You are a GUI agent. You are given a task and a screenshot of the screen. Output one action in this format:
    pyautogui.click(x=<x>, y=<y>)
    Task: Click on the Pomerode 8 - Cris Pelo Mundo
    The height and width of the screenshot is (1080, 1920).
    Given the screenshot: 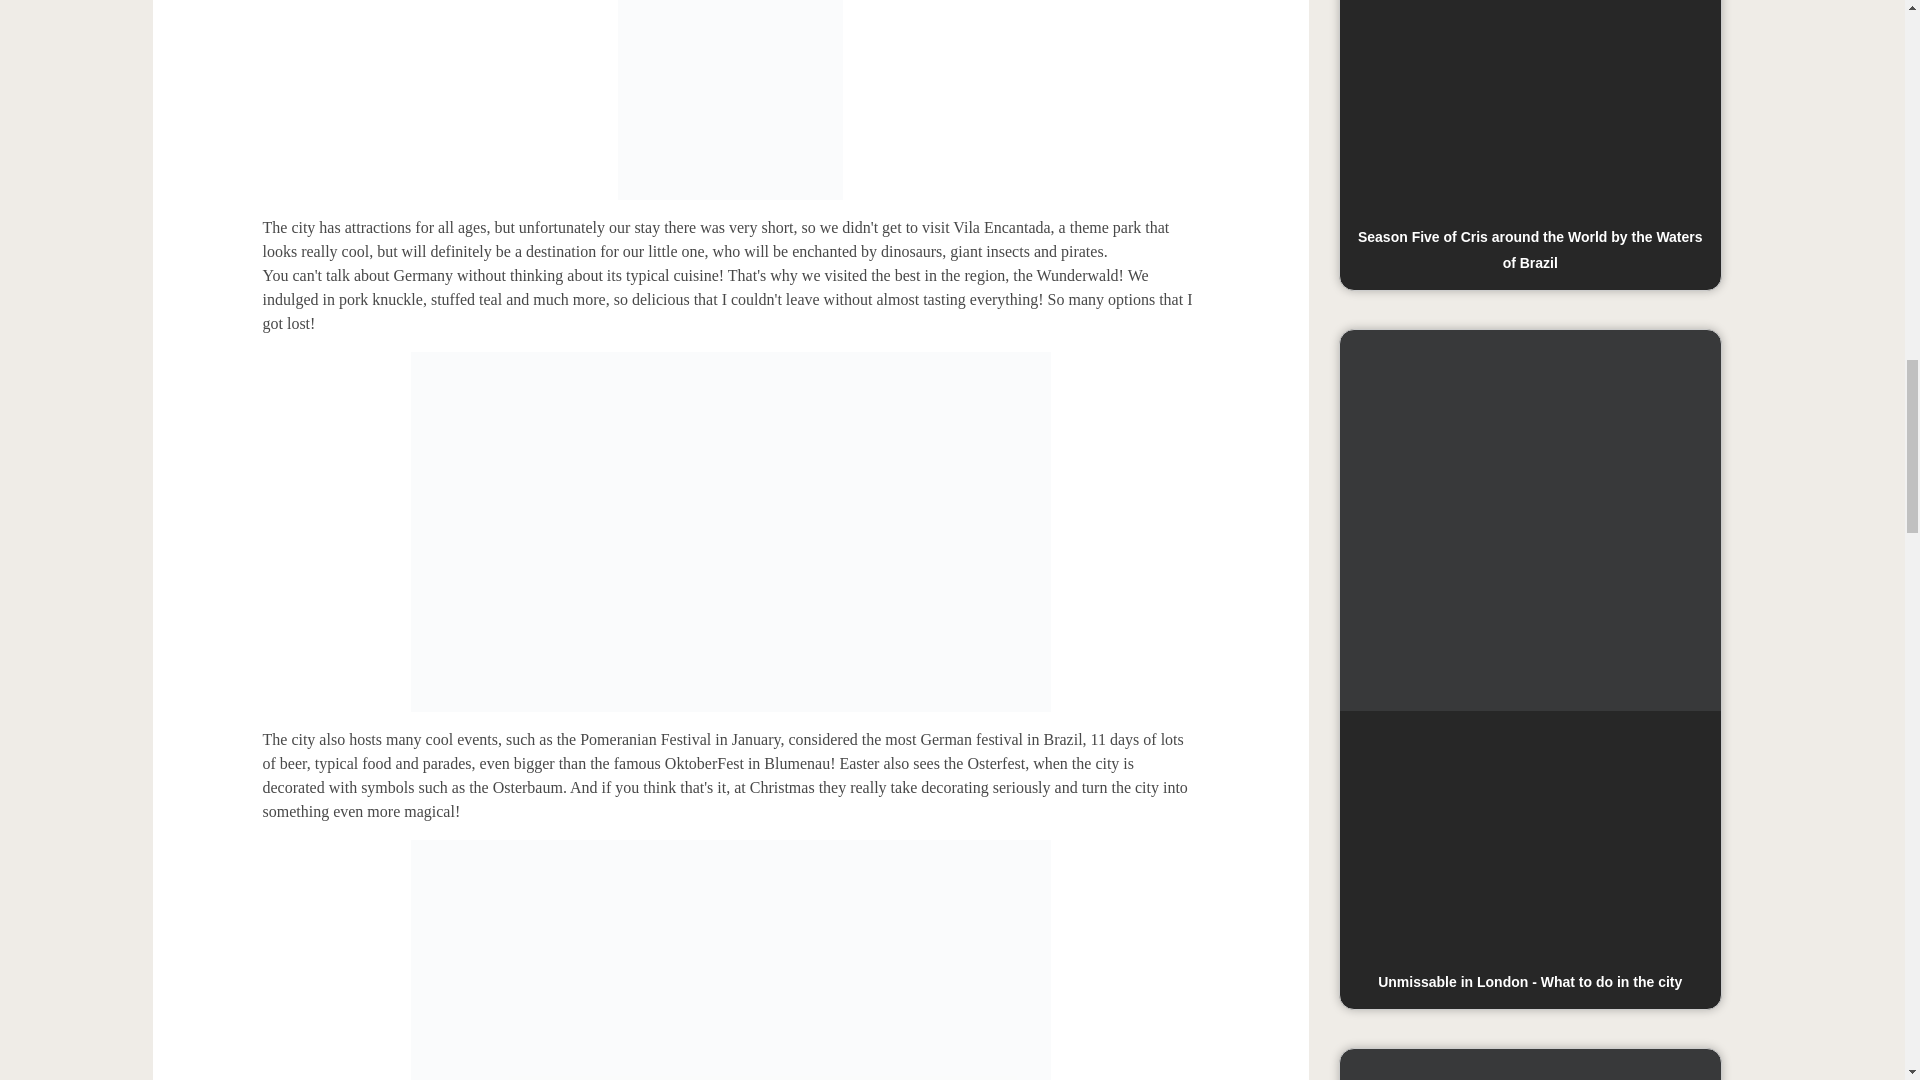 What is the action you would take?
    pyautogui.click(x=730, y=100)
    